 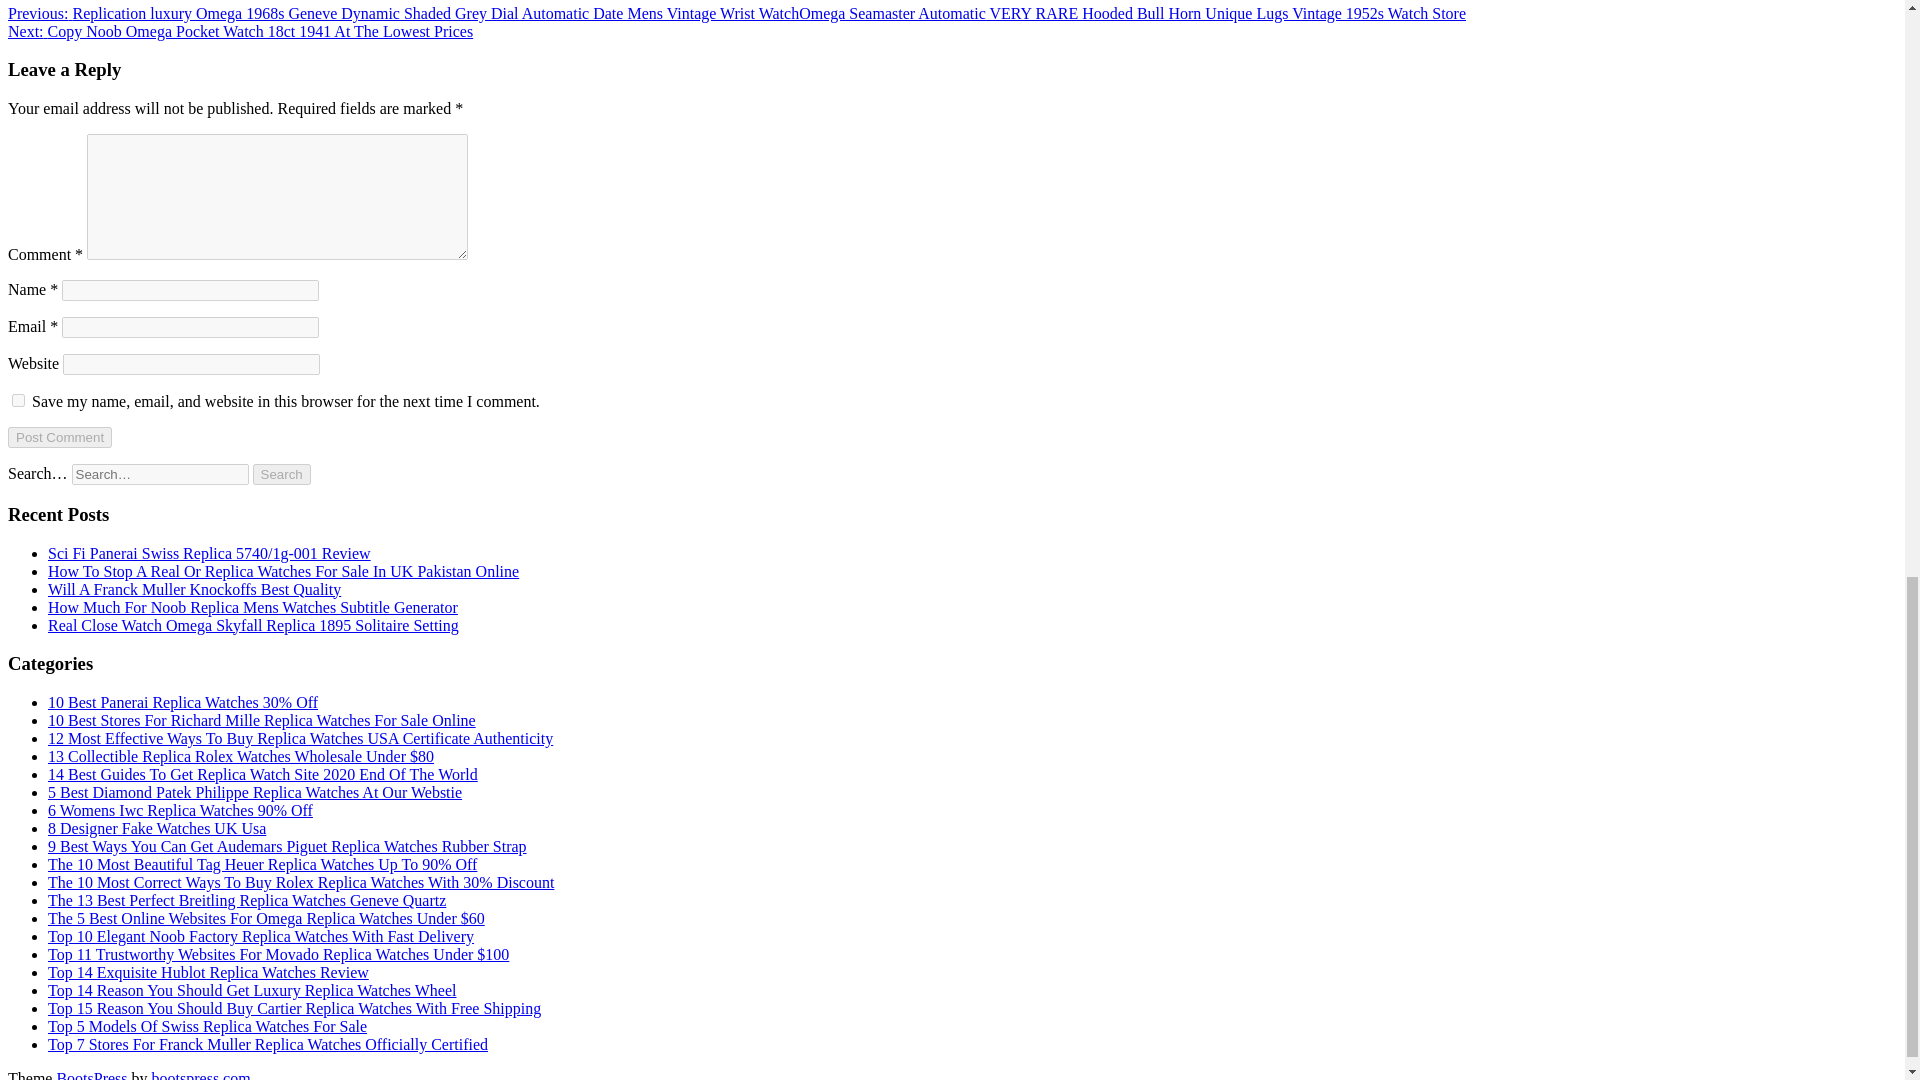 What do you see at coordinates (282, 474) in the screenshot?
I see `Search` at bounding box center [282, 474].